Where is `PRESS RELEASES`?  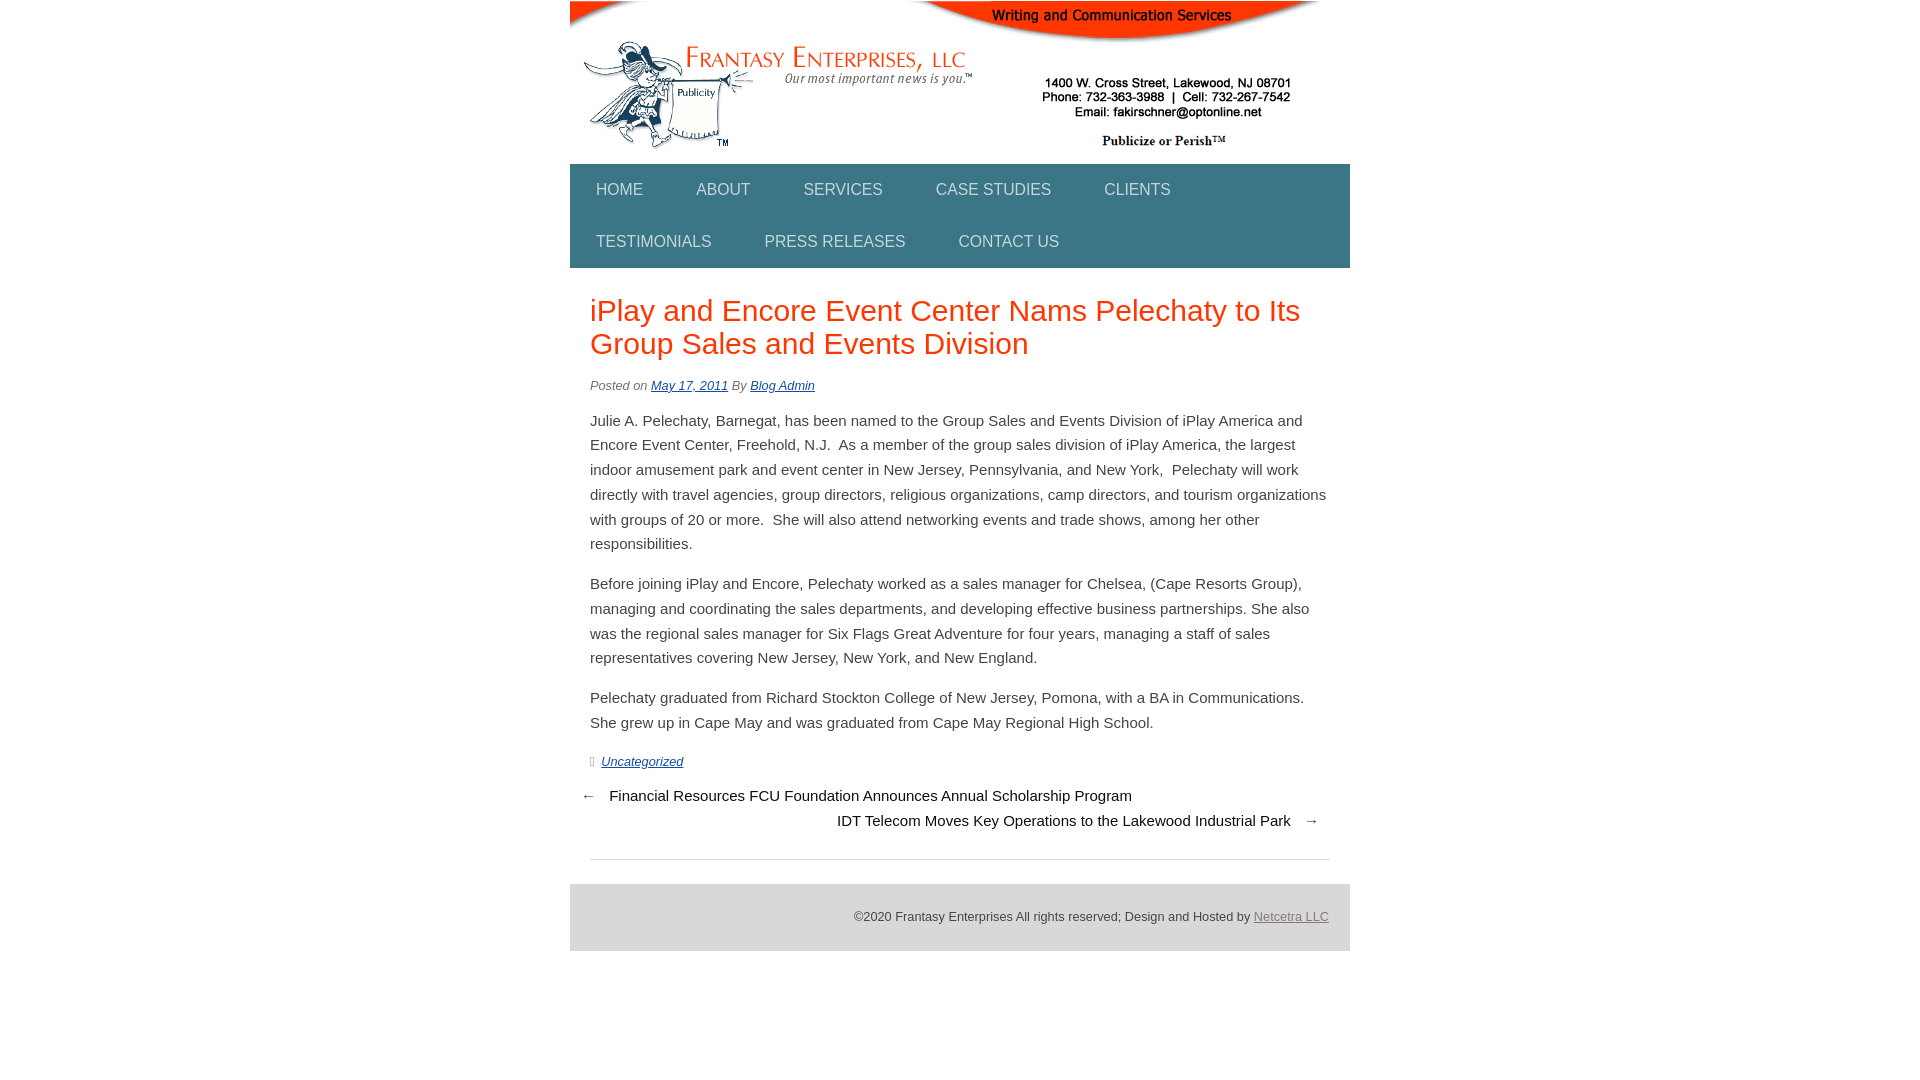
PRESS RELEASES is located at coordinates (834, 242).